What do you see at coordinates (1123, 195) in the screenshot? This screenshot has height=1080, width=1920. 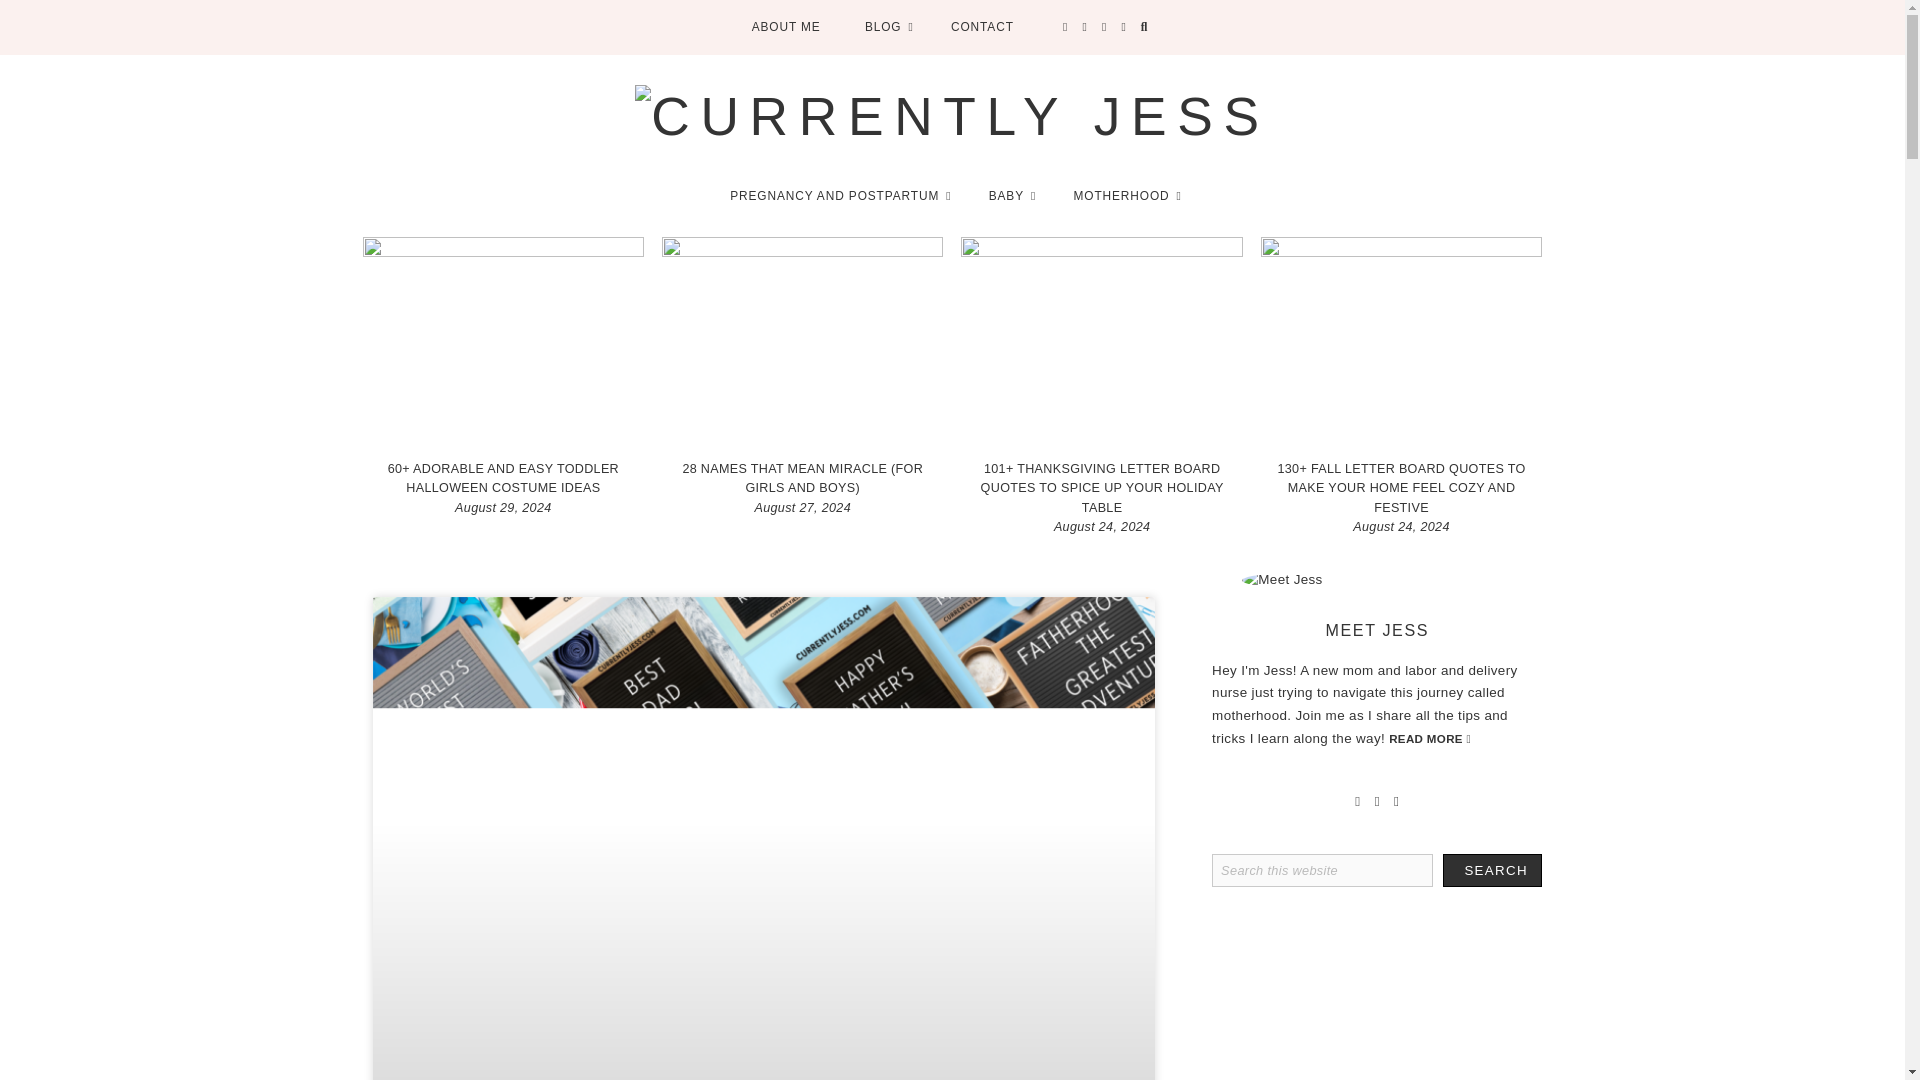 I see `MOTHERHOOD` at bounding box center [1123, 195].